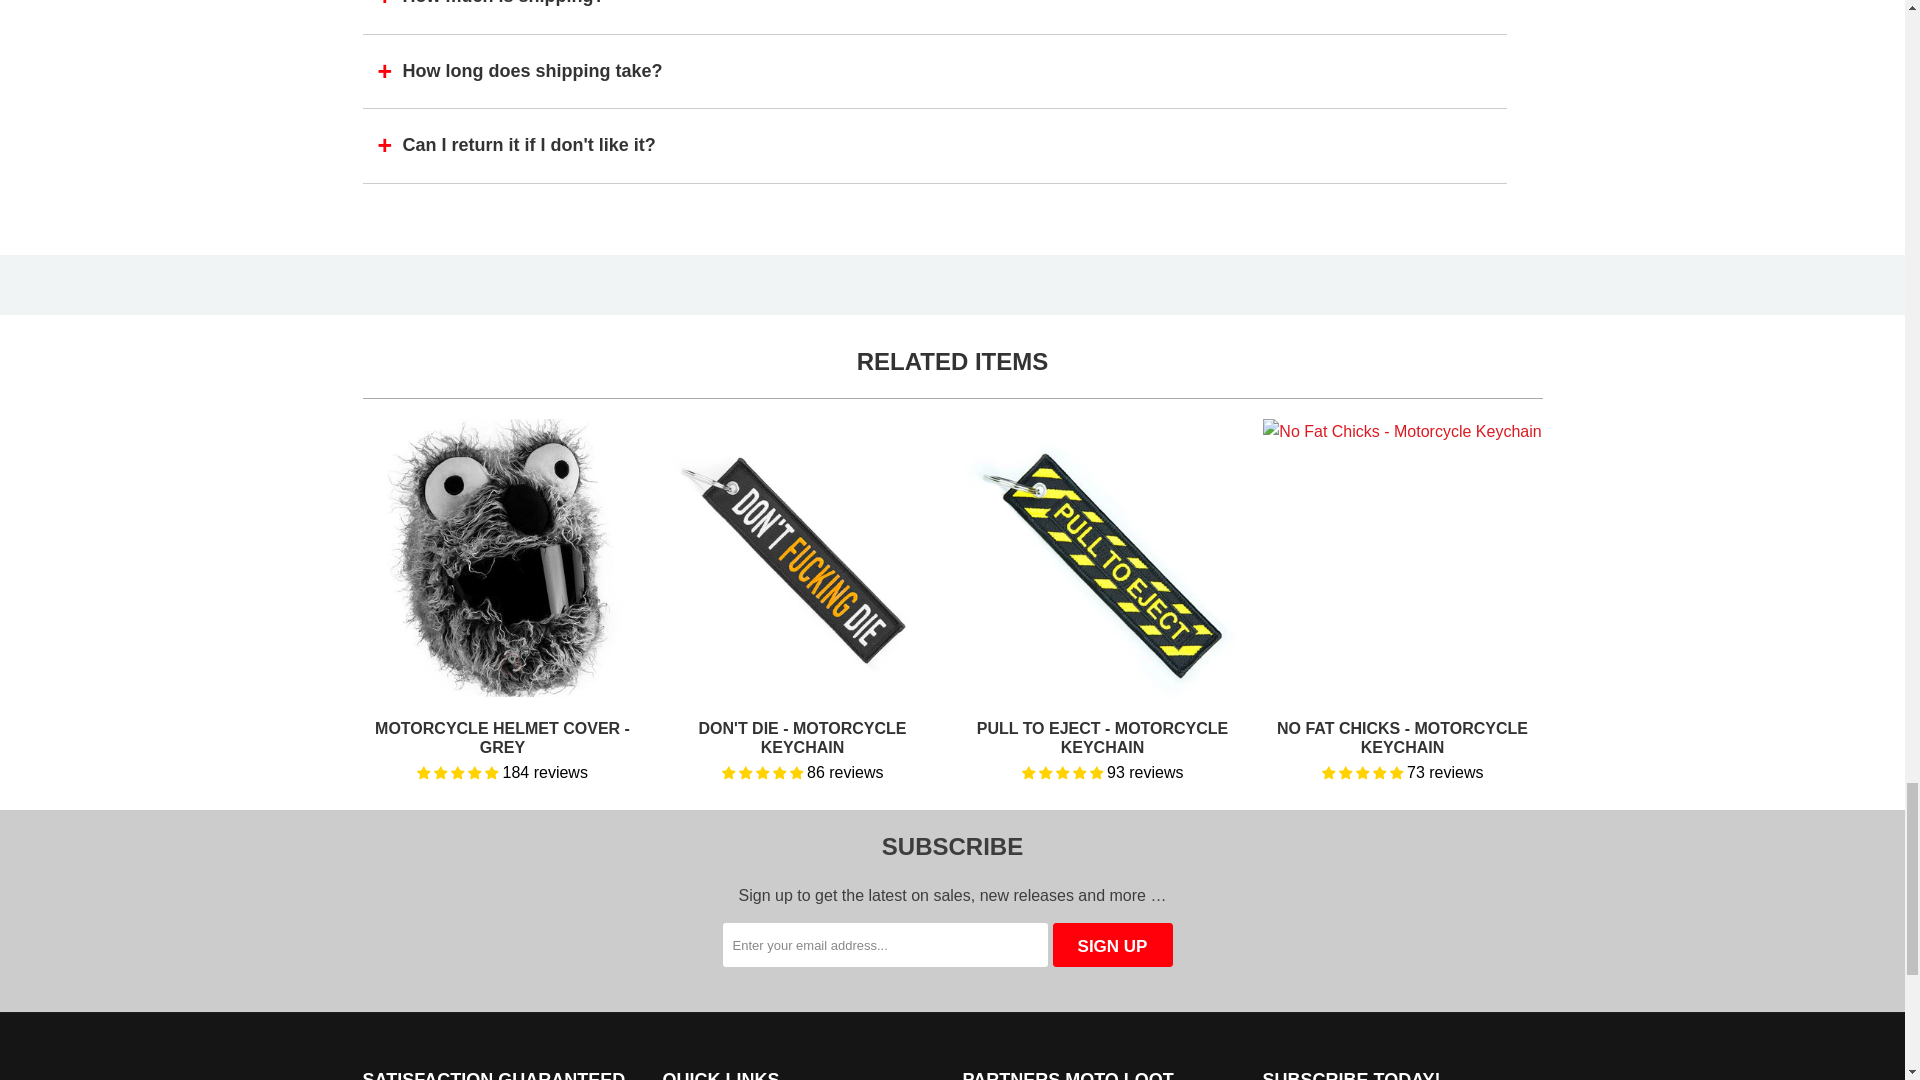 This screenshot has width=1920, height=1080. Describe the element at coordinates (1112, 944) in the screenshot. I see `Sign Up` at that location.